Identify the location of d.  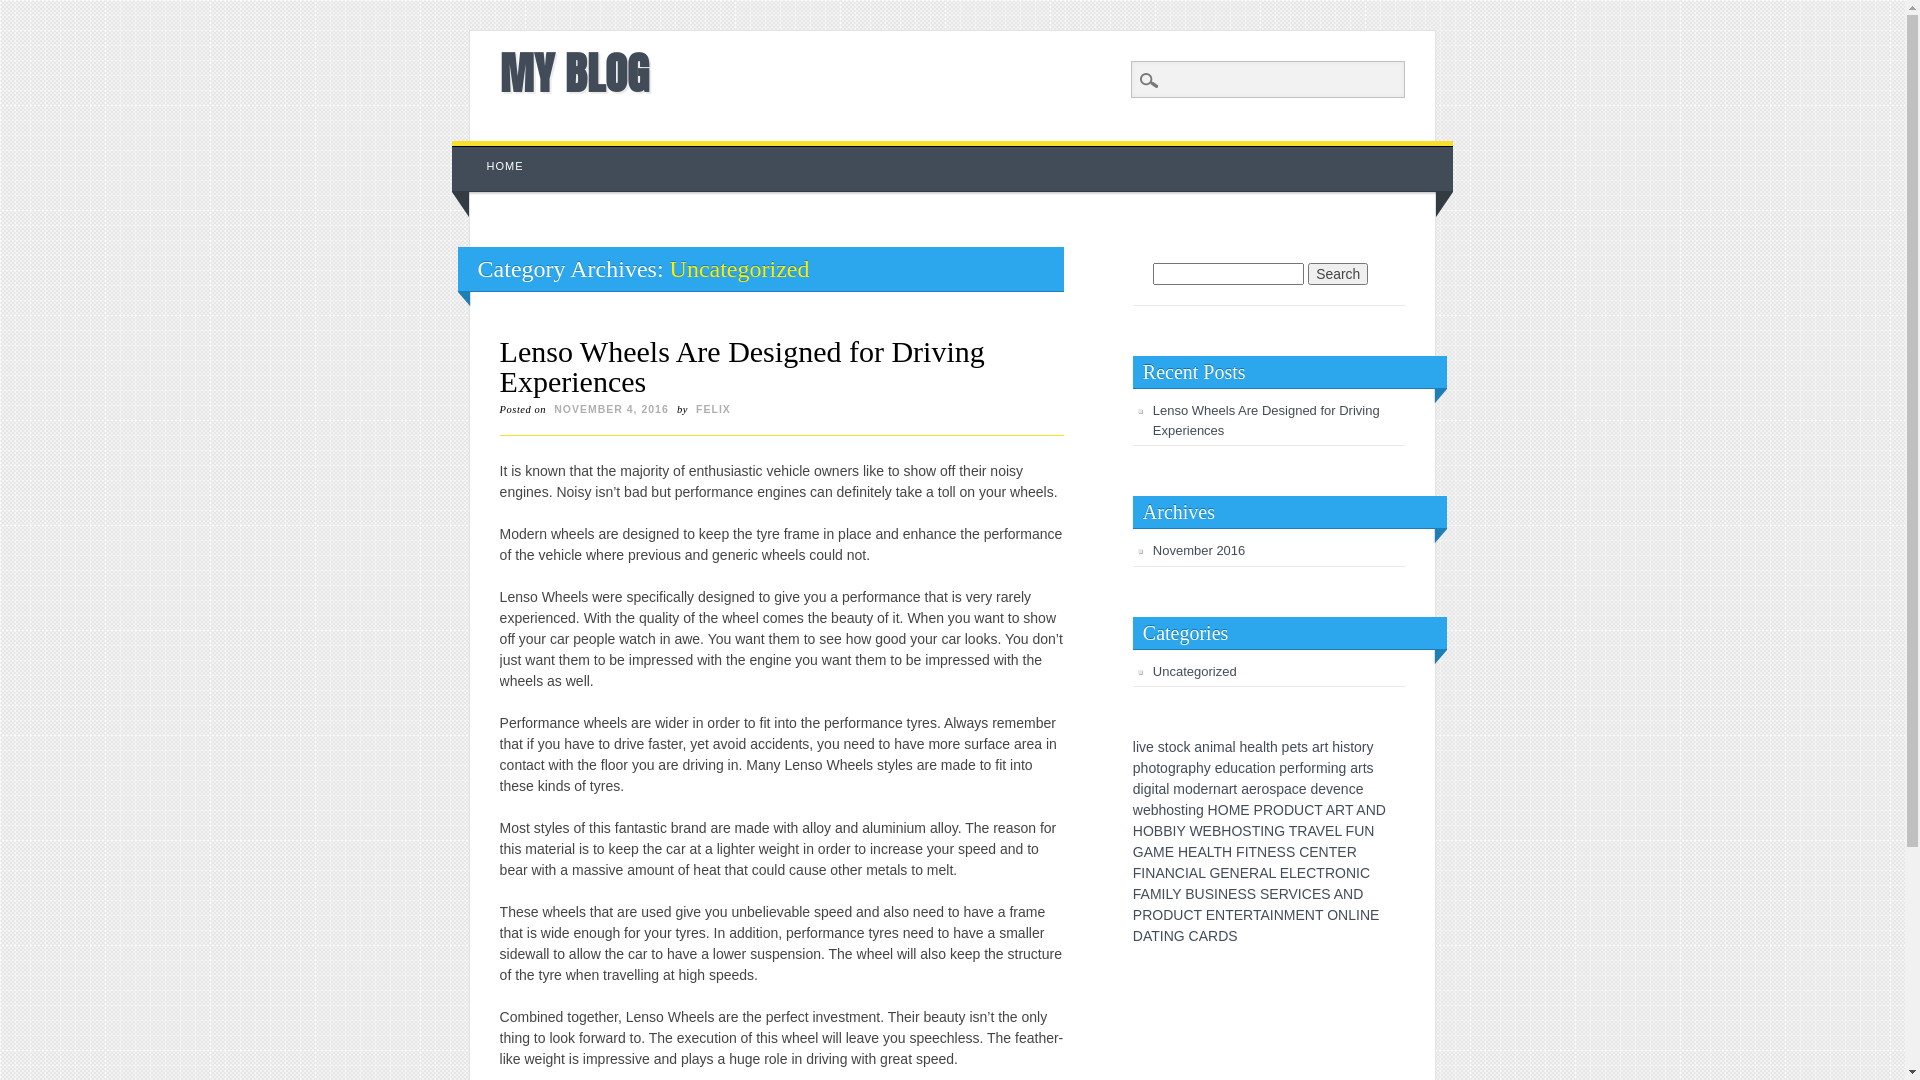
(1137, 789).